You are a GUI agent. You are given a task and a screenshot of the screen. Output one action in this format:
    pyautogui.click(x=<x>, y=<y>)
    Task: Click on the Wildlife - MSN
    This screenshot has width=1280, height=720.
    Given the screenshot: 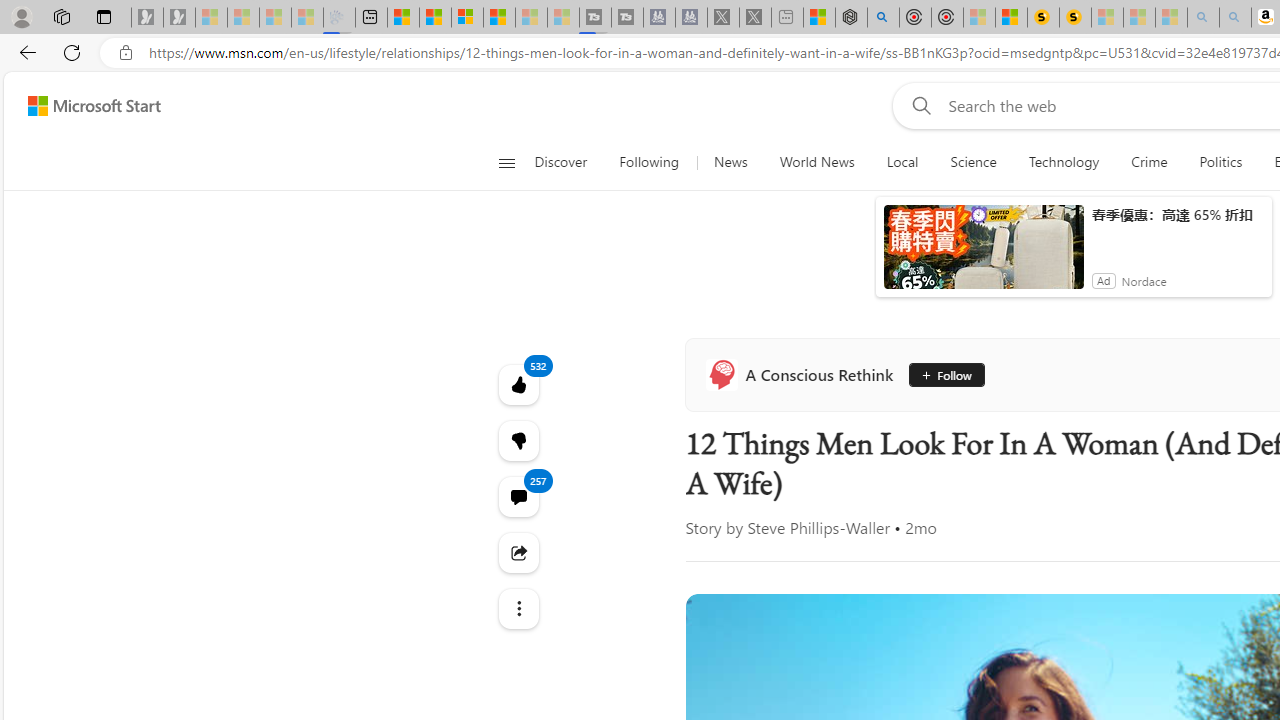 What is the action you would take?
    pyautogui.click(x=808, y=18)
    